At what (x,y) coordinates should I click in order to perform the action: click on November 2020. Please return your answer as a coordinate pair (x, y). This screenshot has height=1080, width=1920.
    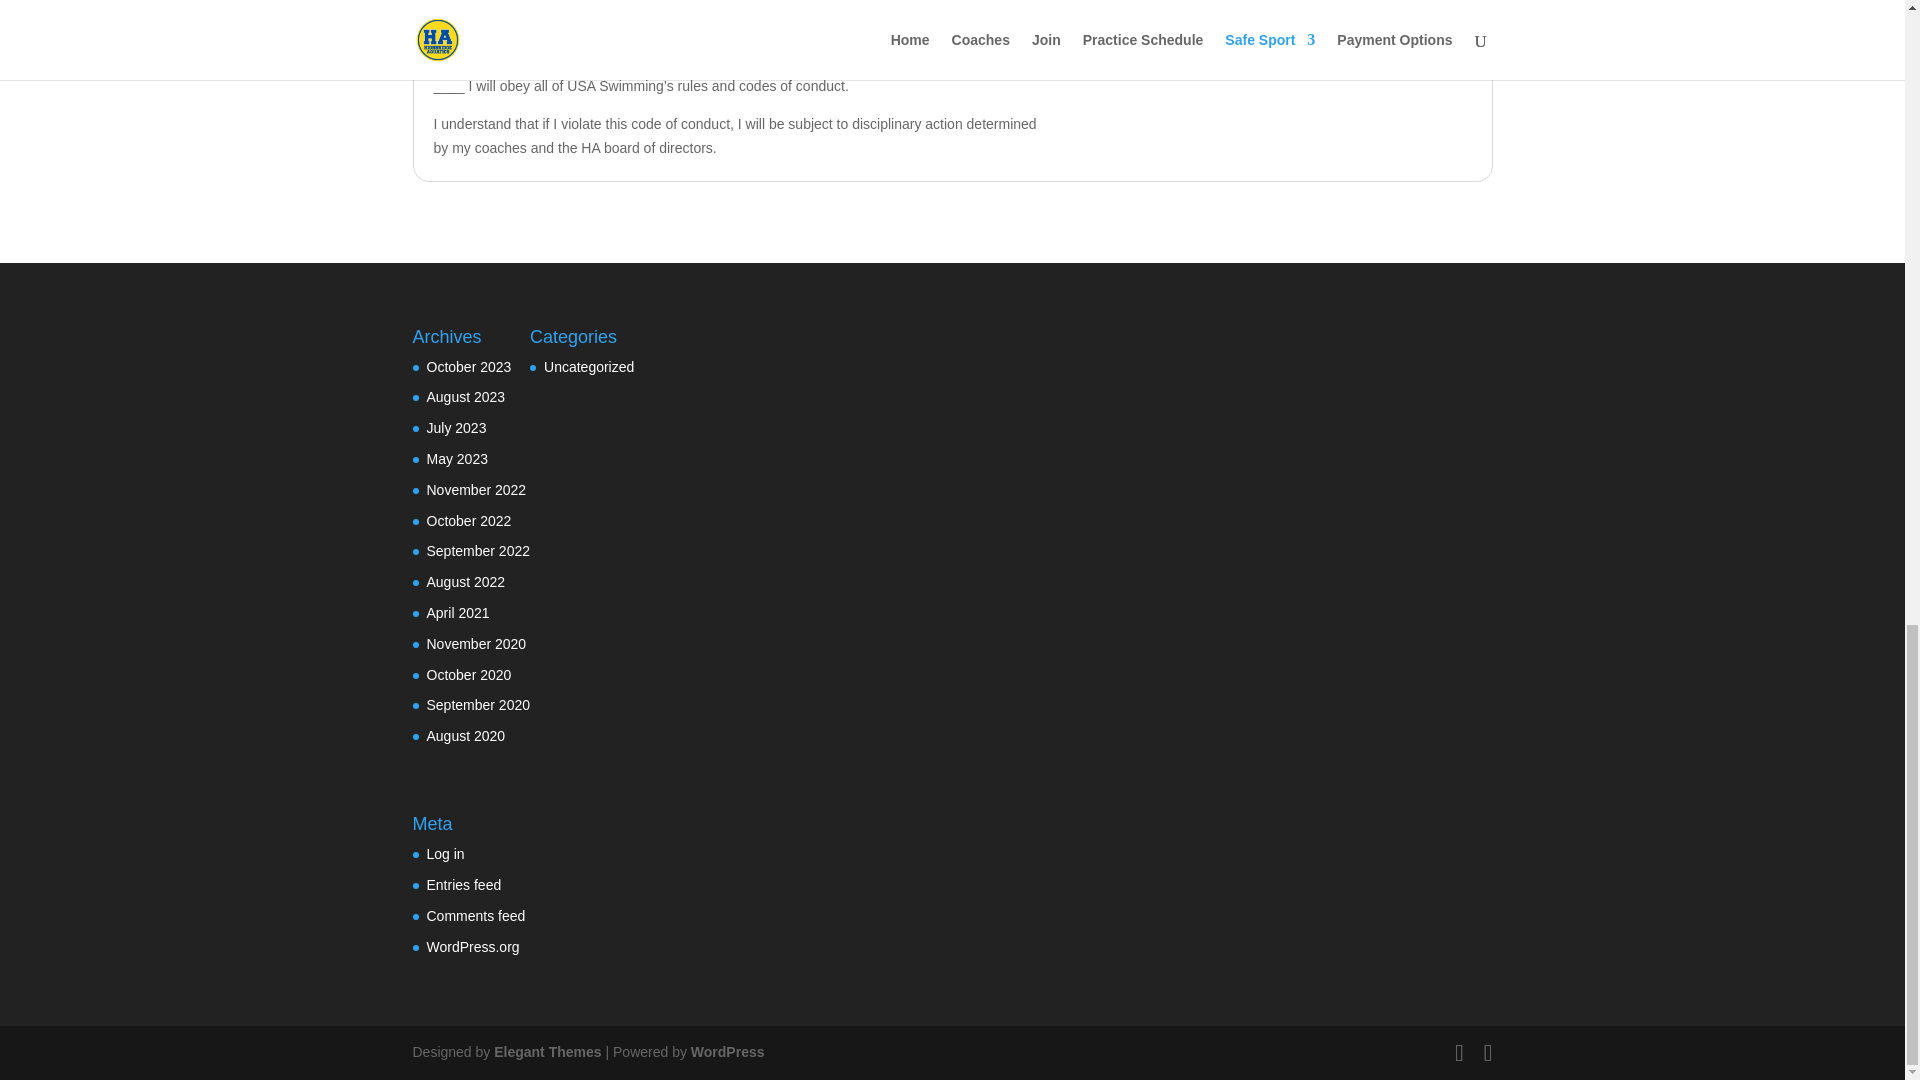
    Looking at the image, I should click on (476, 644).